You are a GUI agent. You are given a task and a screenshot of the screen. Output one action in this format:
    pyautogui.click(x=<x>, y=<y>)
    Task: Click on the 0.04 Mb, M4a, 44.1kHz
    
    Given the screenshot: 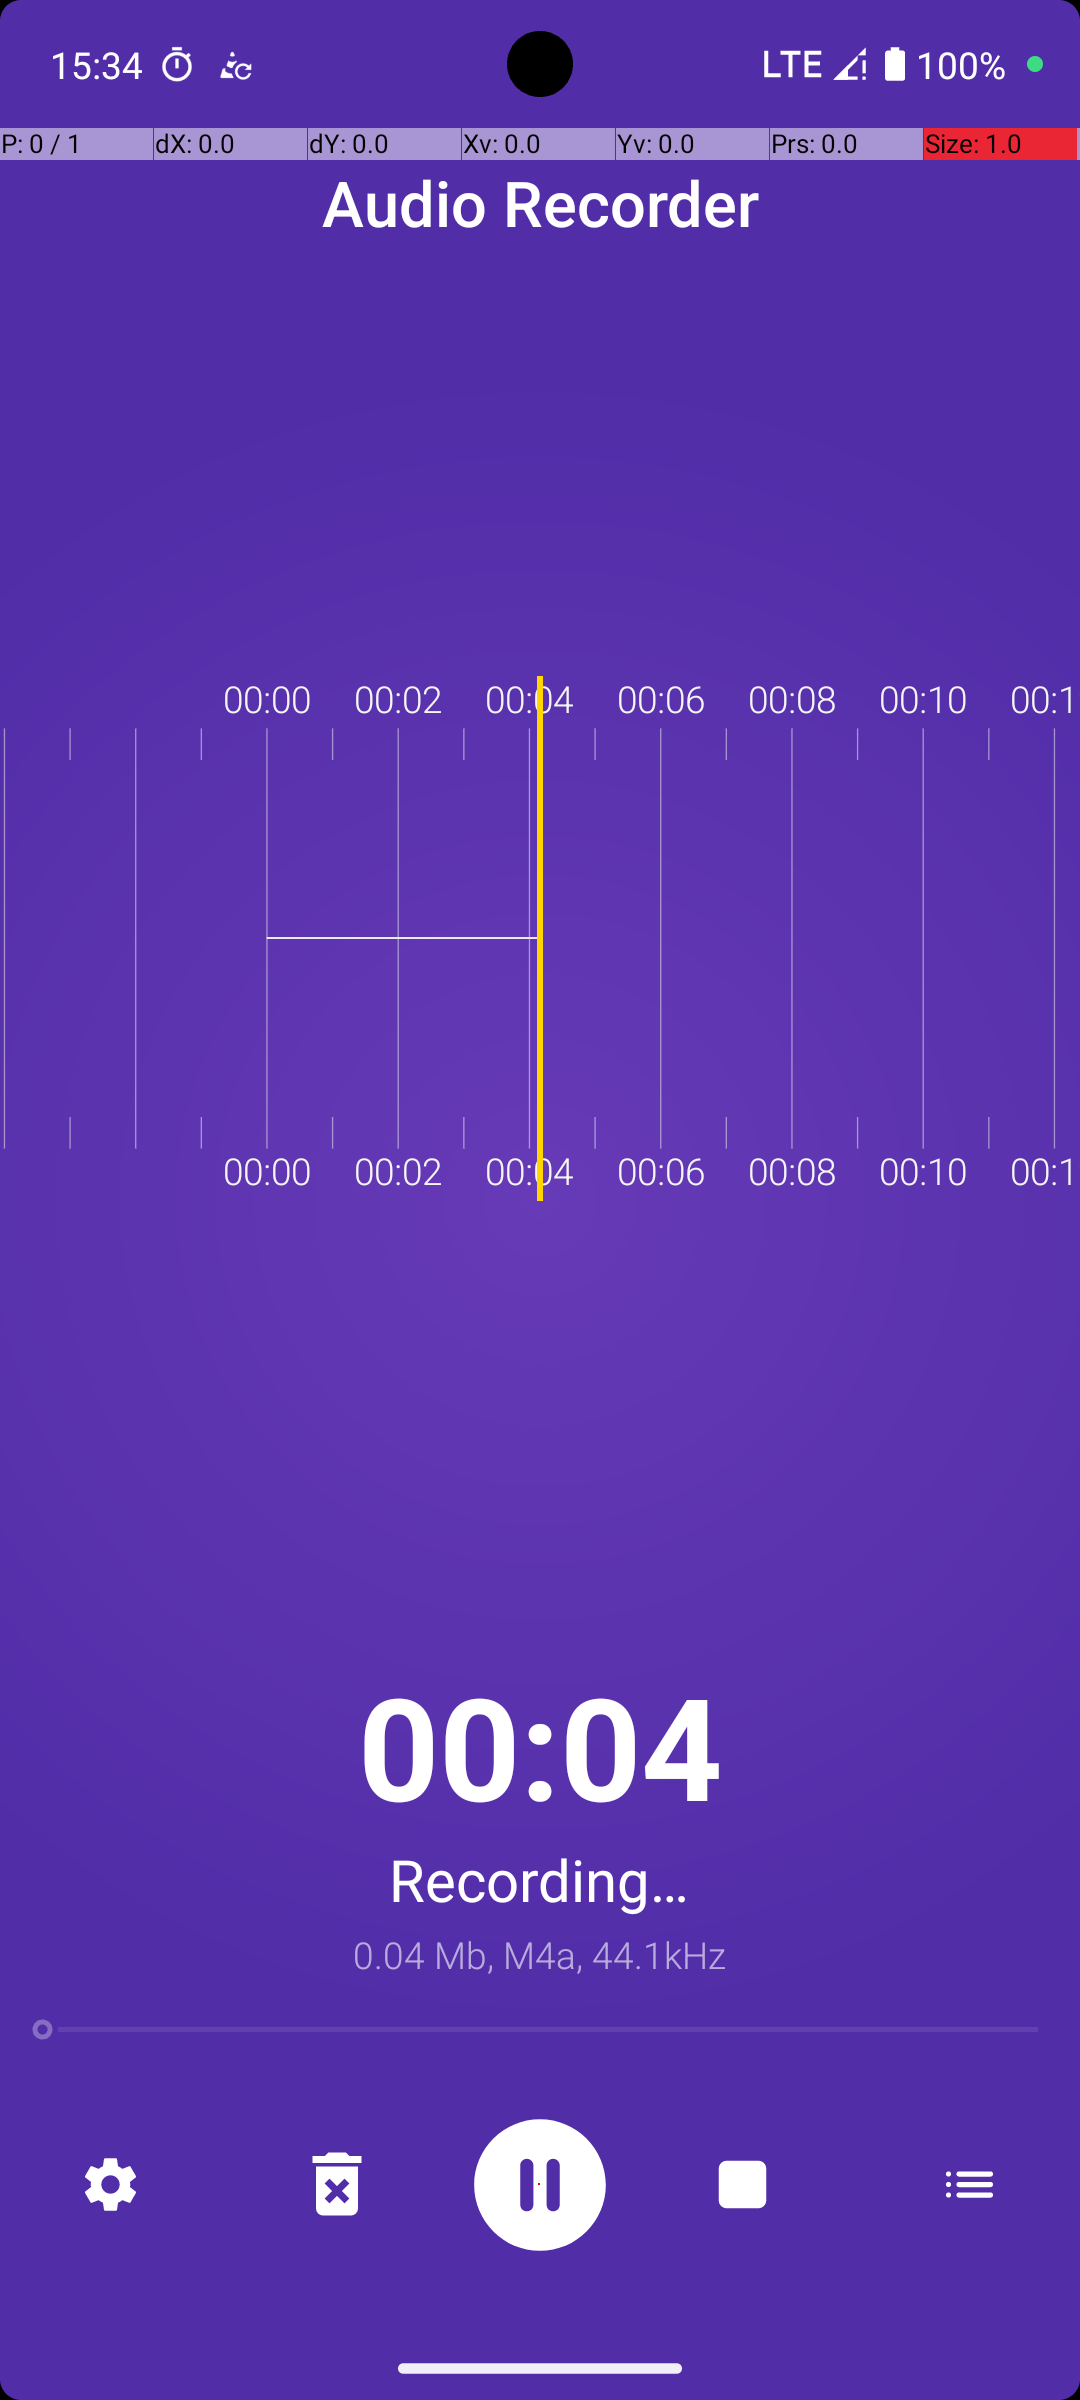 What is the action you would take?
    pyautogui.click(x=540, y=1954)
    